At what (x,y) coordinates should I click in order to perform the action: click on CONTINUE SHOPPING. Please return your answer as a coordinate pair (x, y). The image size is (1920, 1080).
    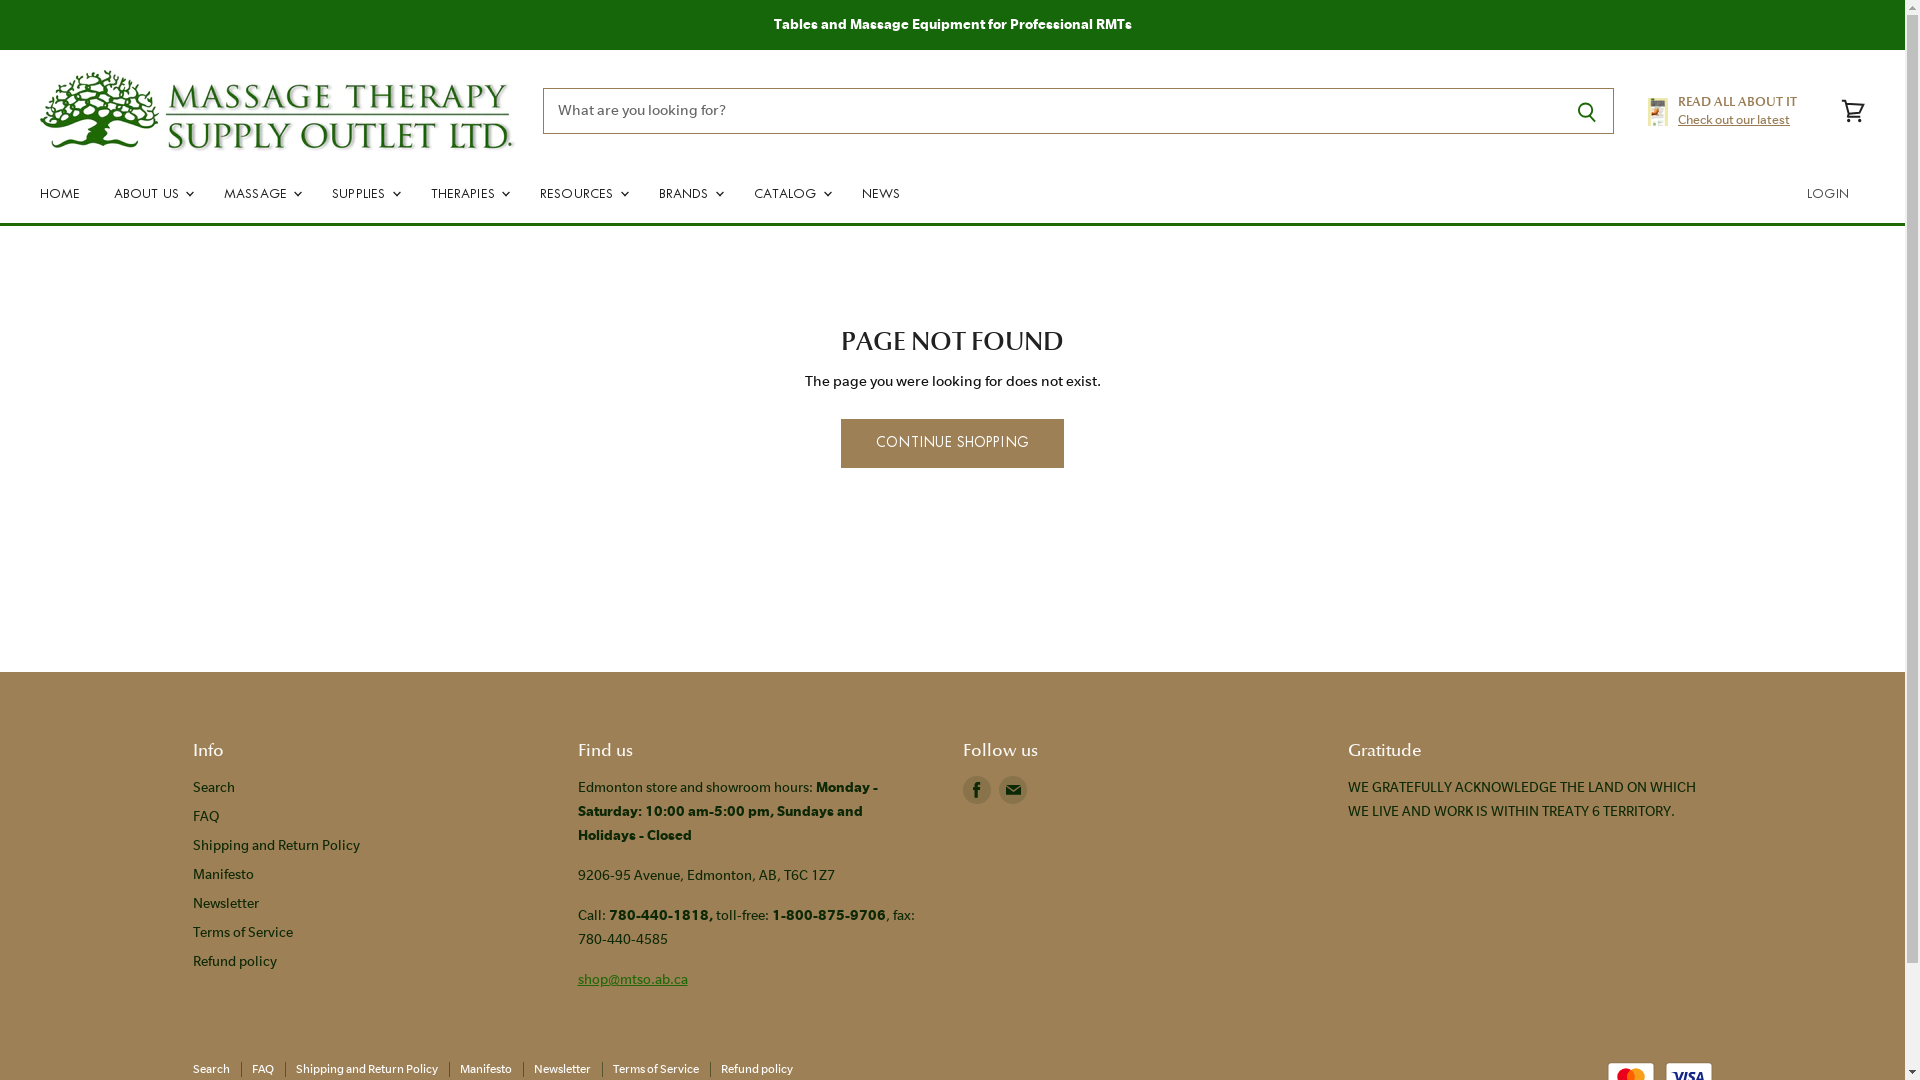
    Looking at the image, I should click on (952, 443).